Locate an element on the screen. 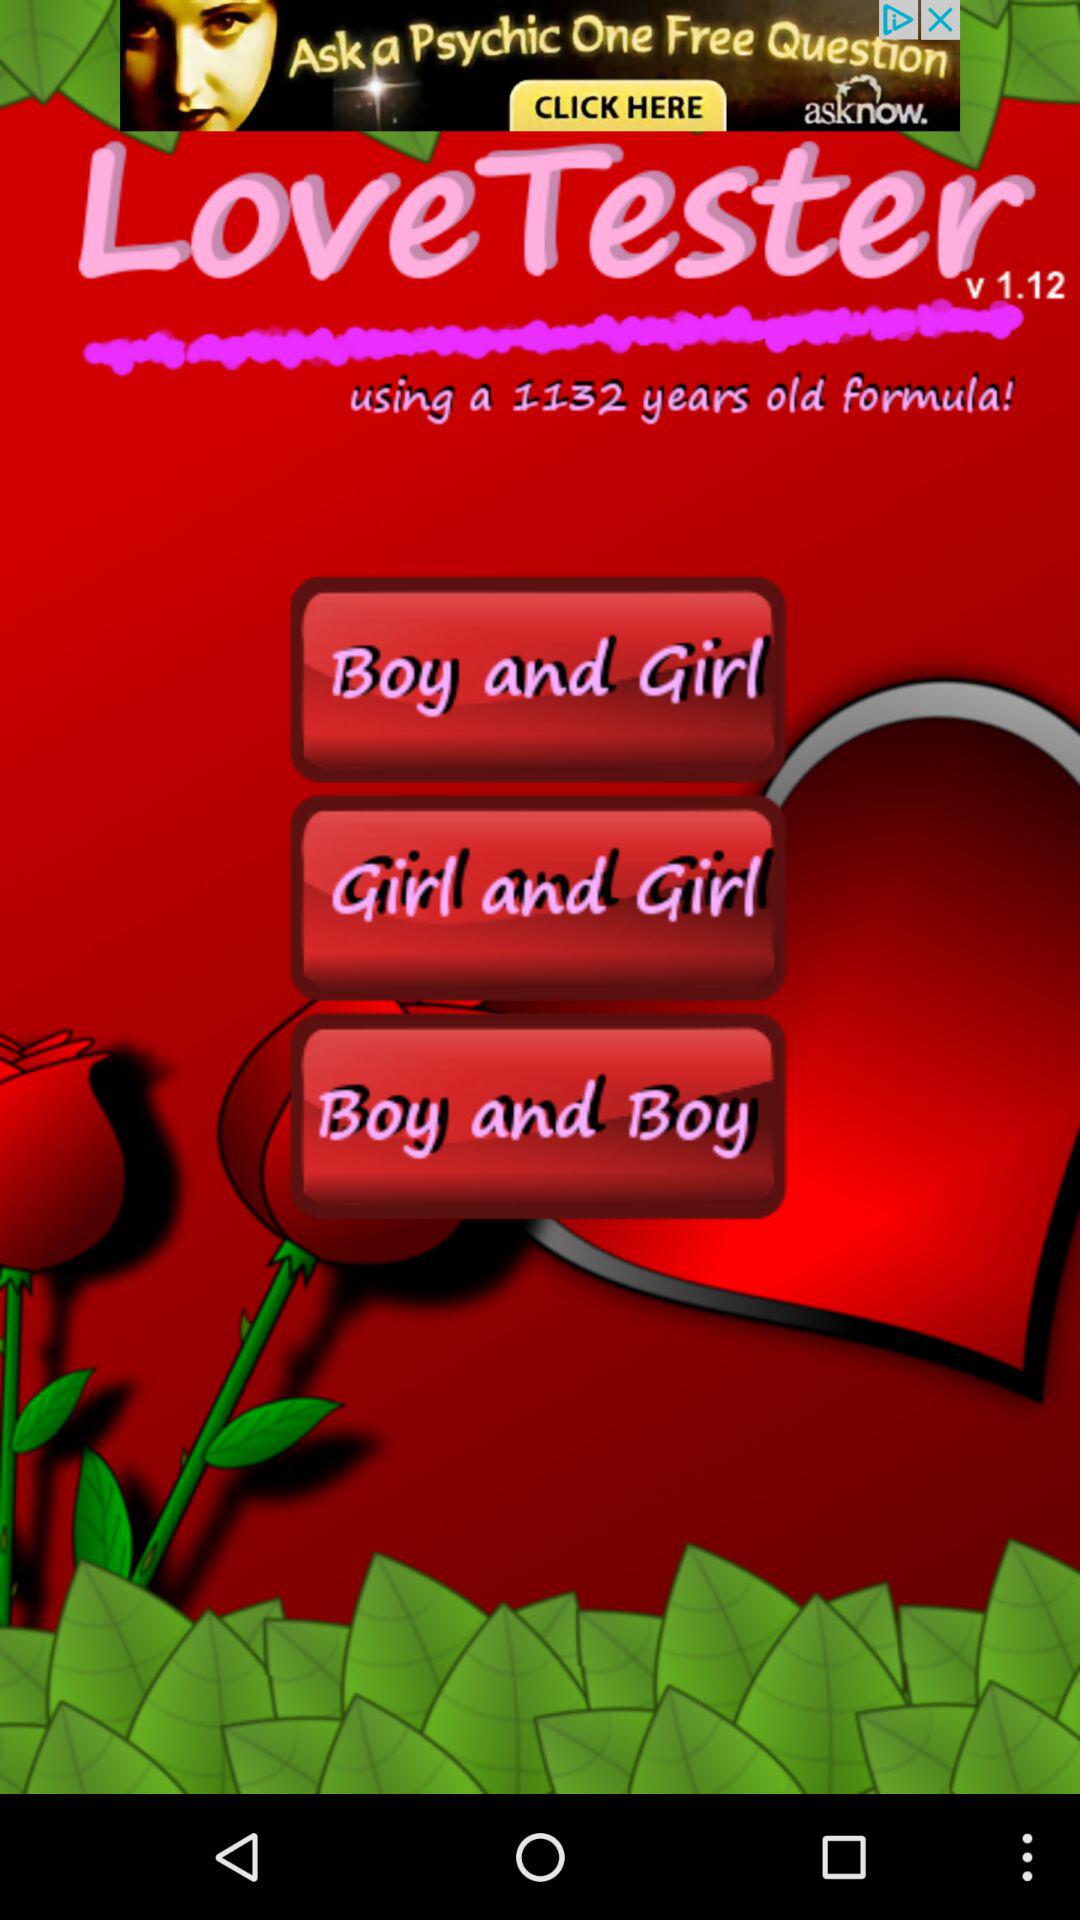 The width and height of the screenshot is (1080, 1920). test for male and female couple is located at coordinates (540, 1114).